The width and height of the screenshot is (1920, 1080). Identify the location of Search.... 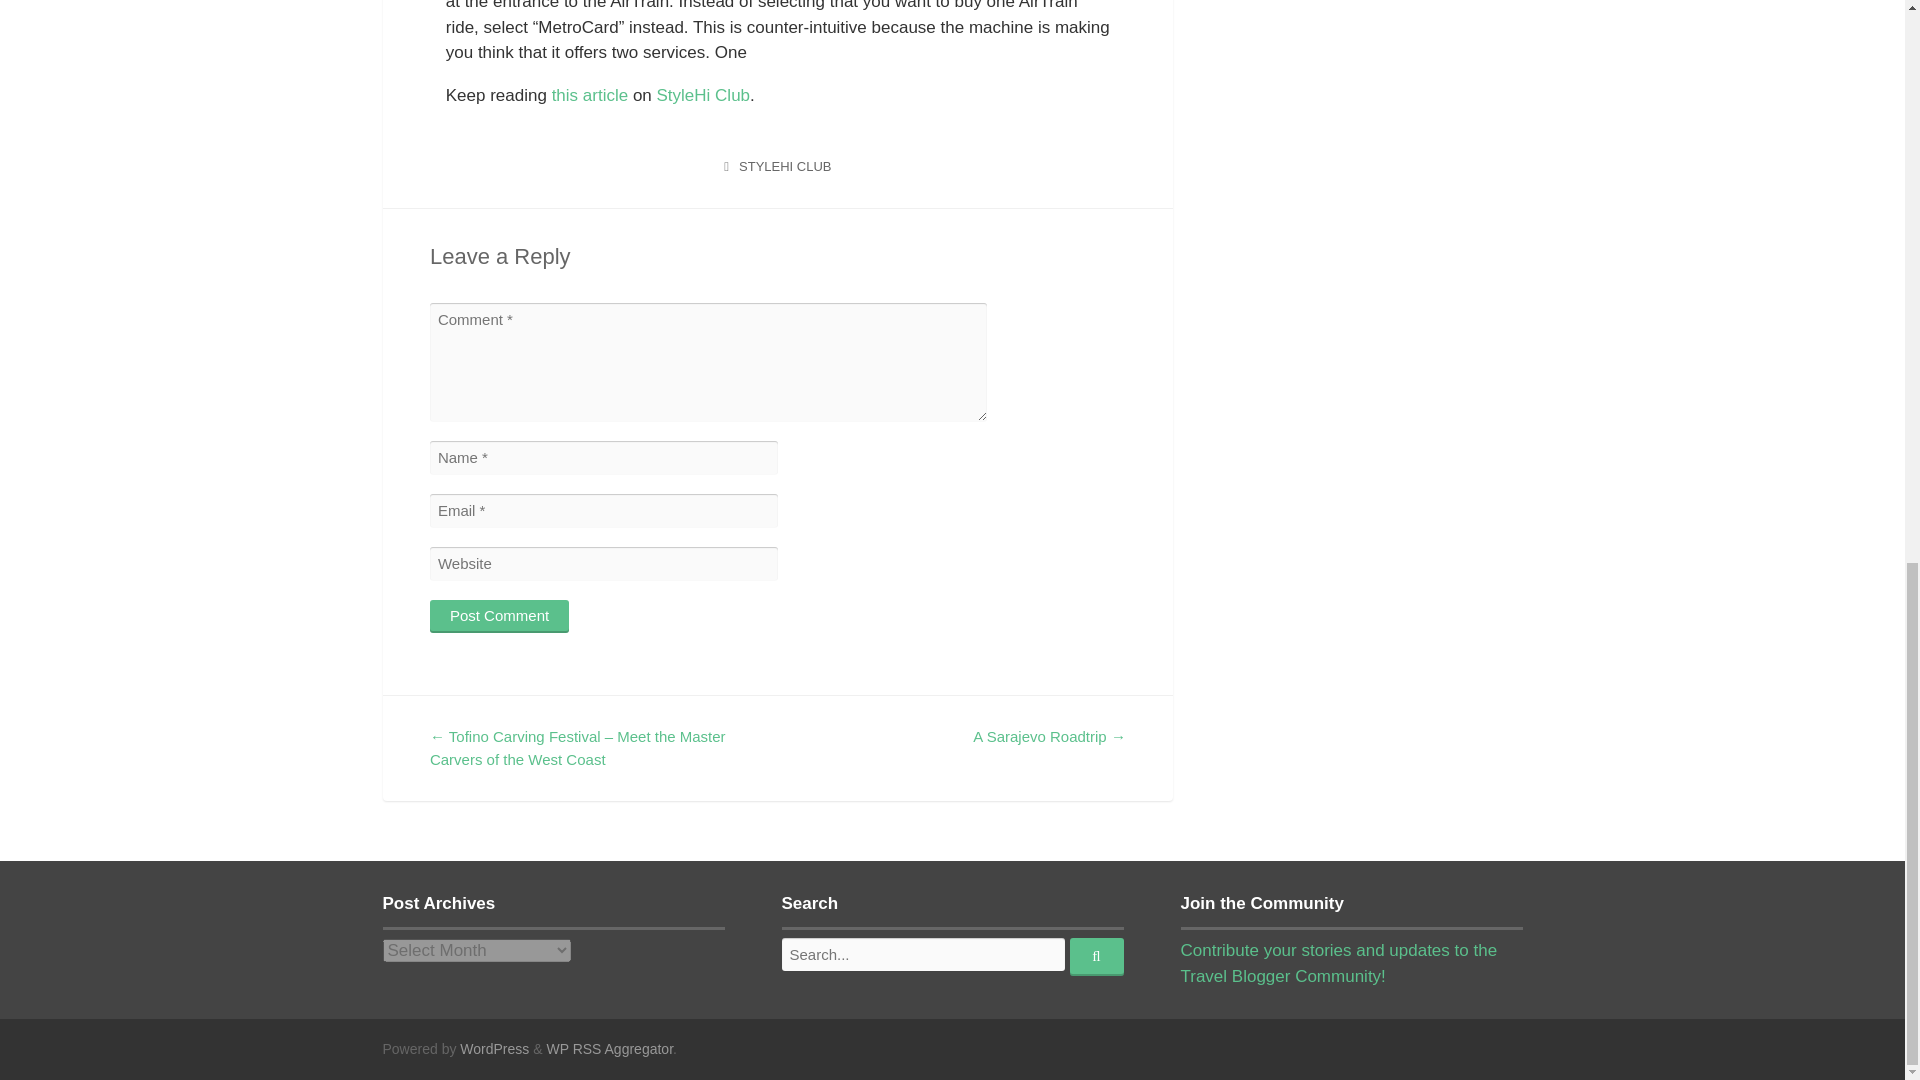
(1096, 957).